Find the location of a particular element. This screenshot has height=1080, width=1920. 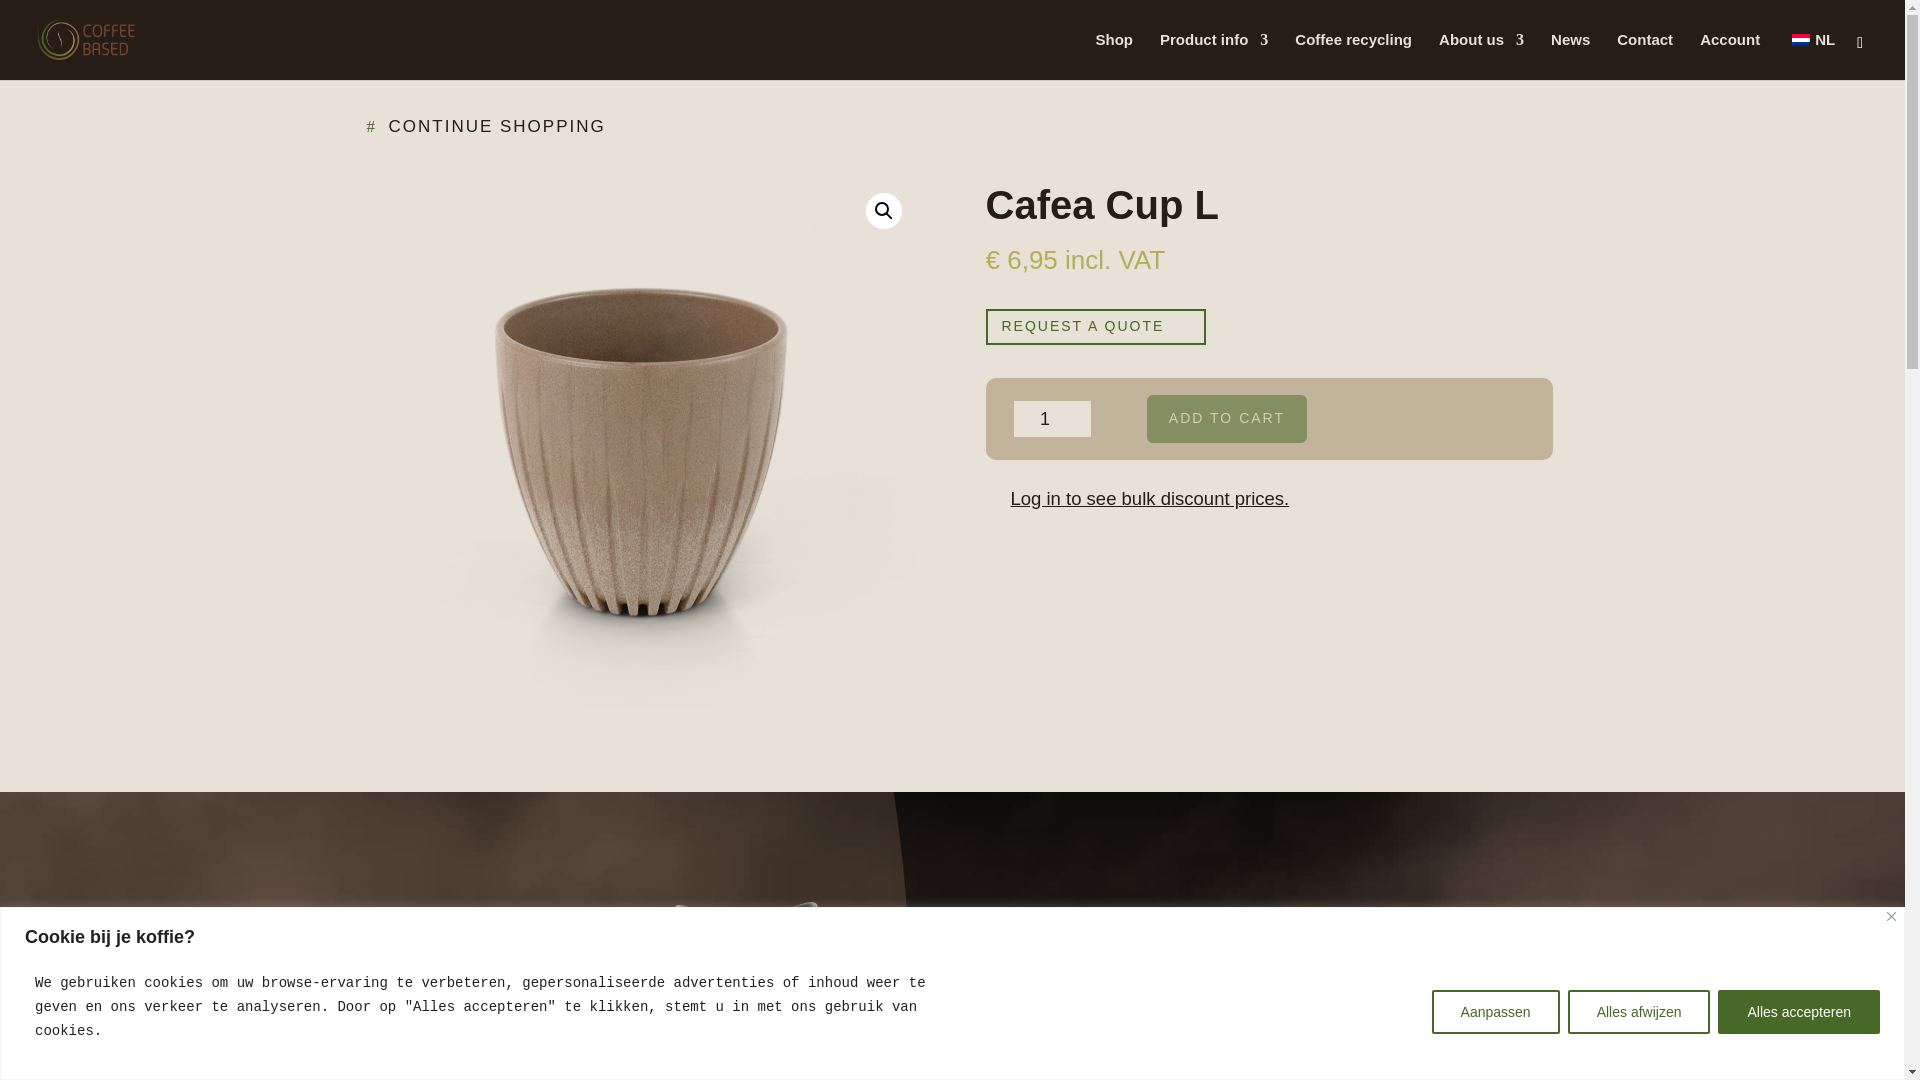

Product info is located at coordinates (1213, 56).